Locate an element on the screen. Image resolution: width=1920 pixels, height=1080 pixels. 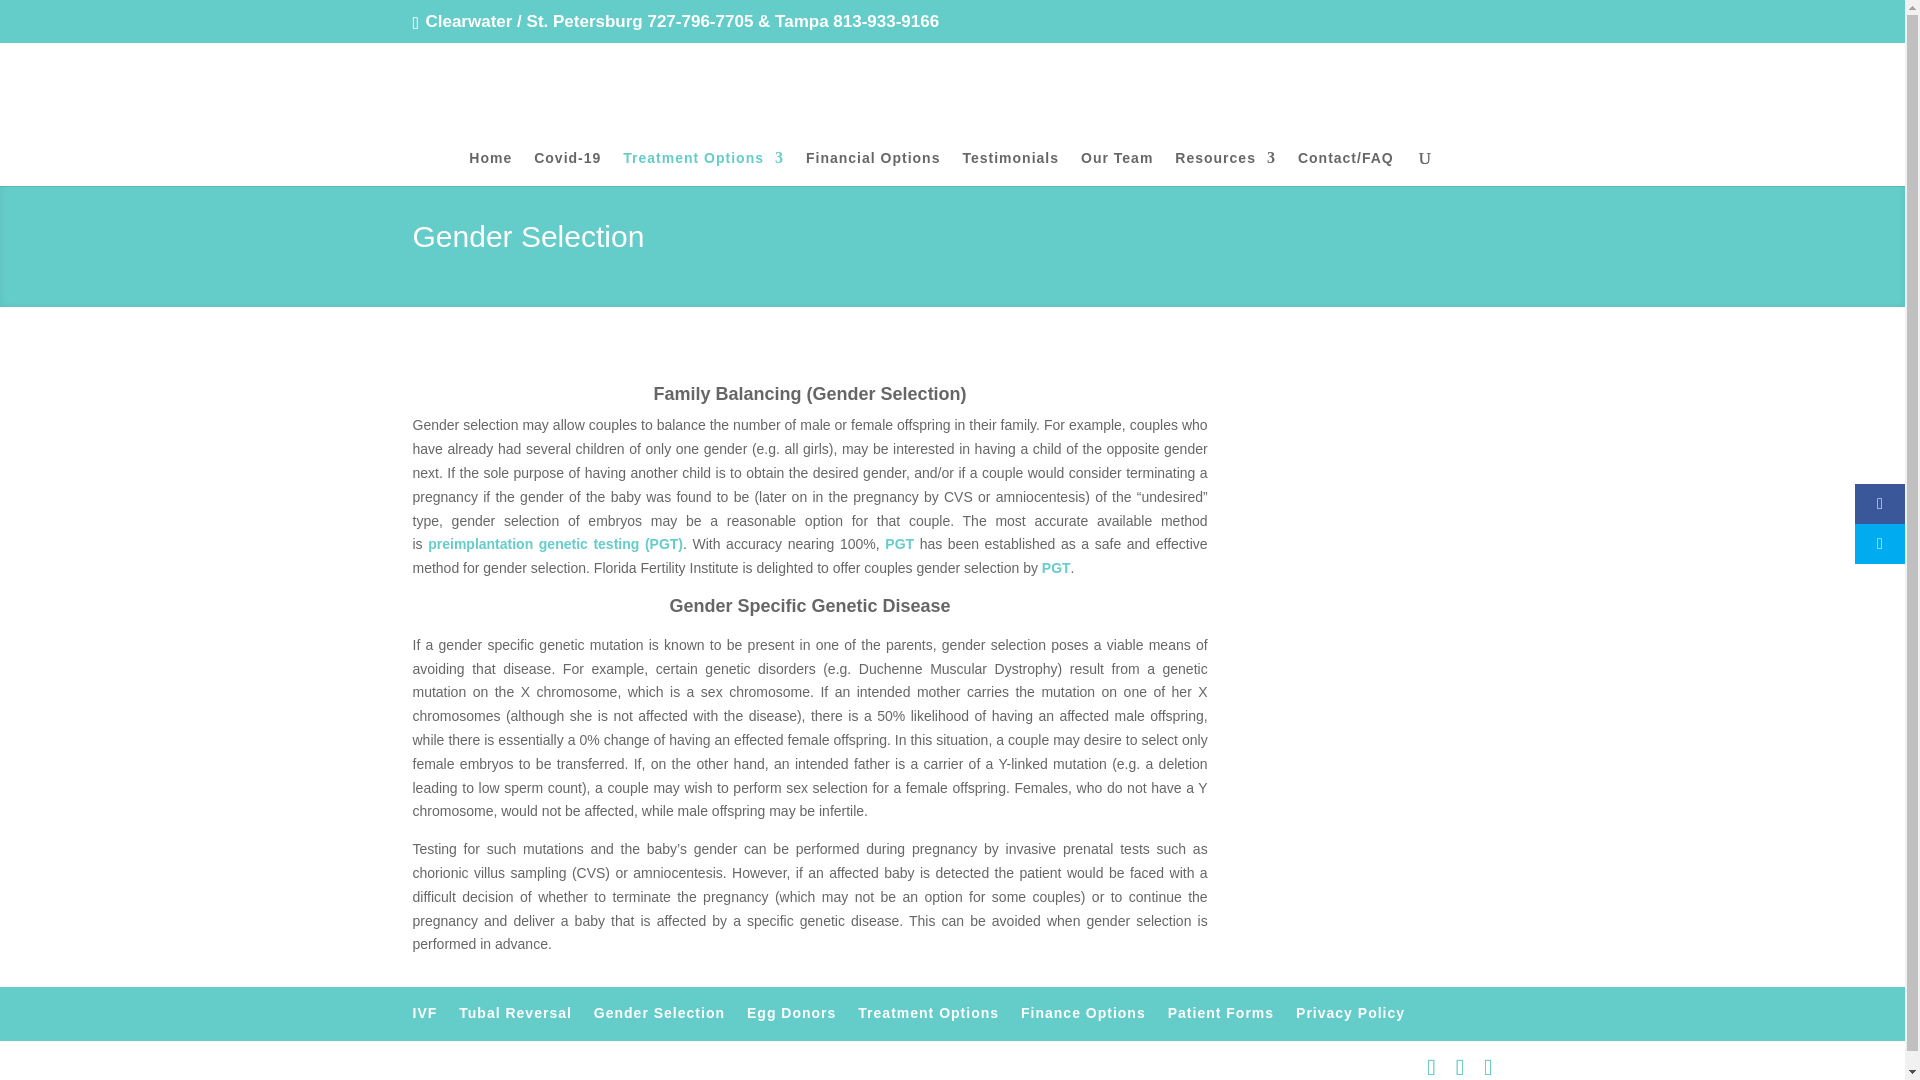
Home is located at coordinates (490, 168).